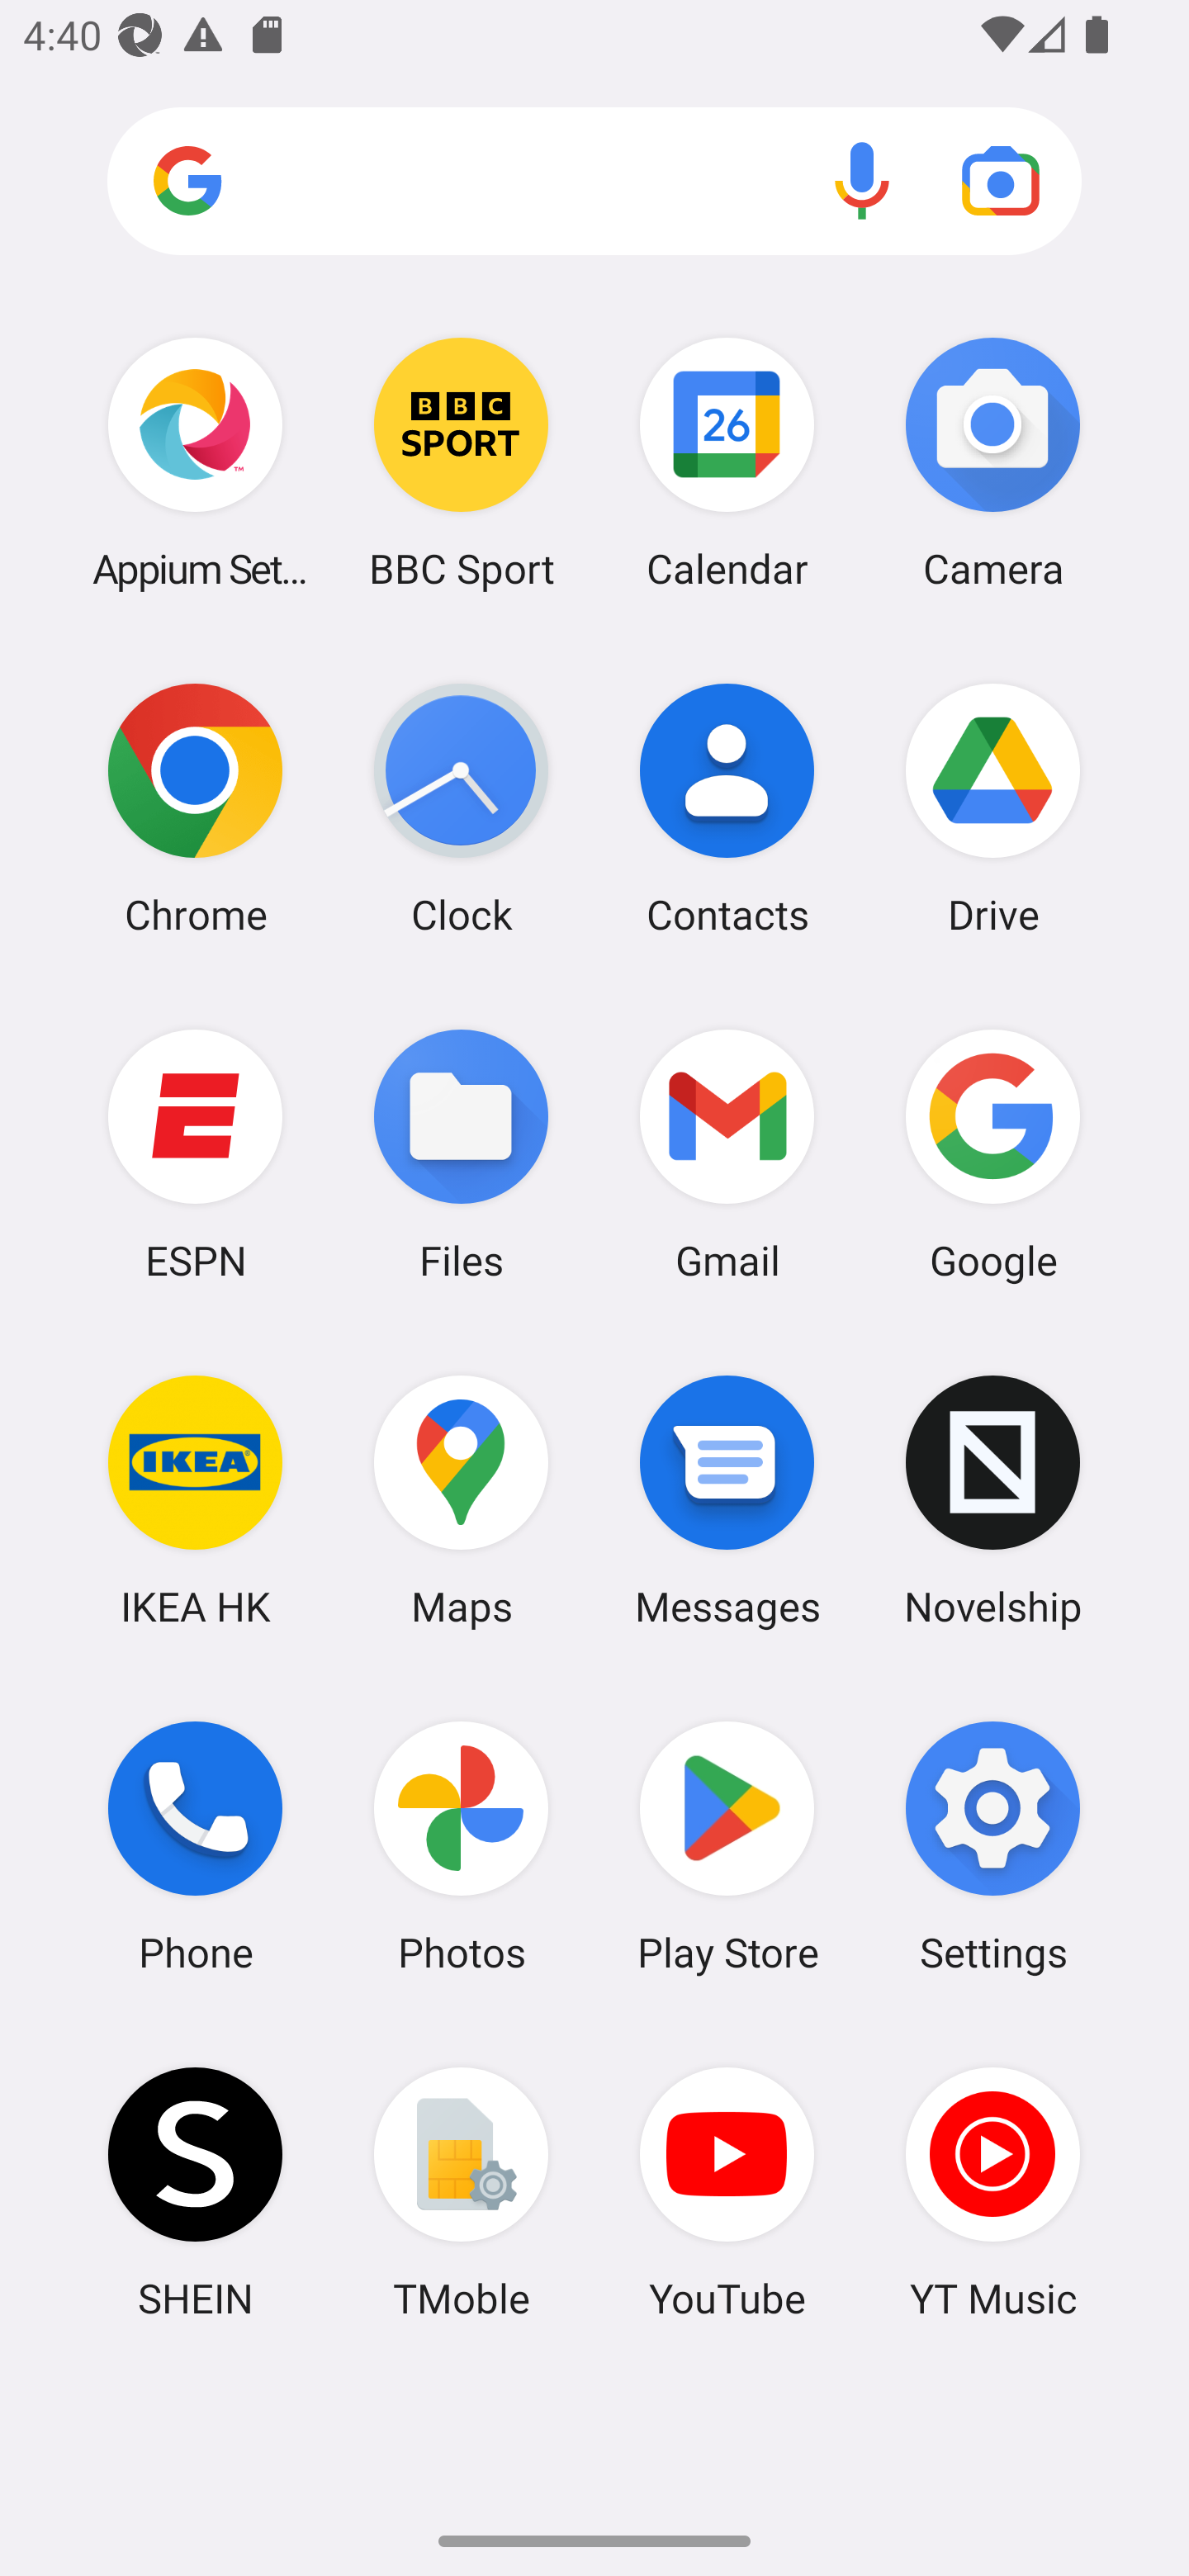 The image size is (1189, 2576). What do you see at coordinates (195, 1500) in the screenshot?
I see `IKEA HK` at bounding box center [195, 1500].